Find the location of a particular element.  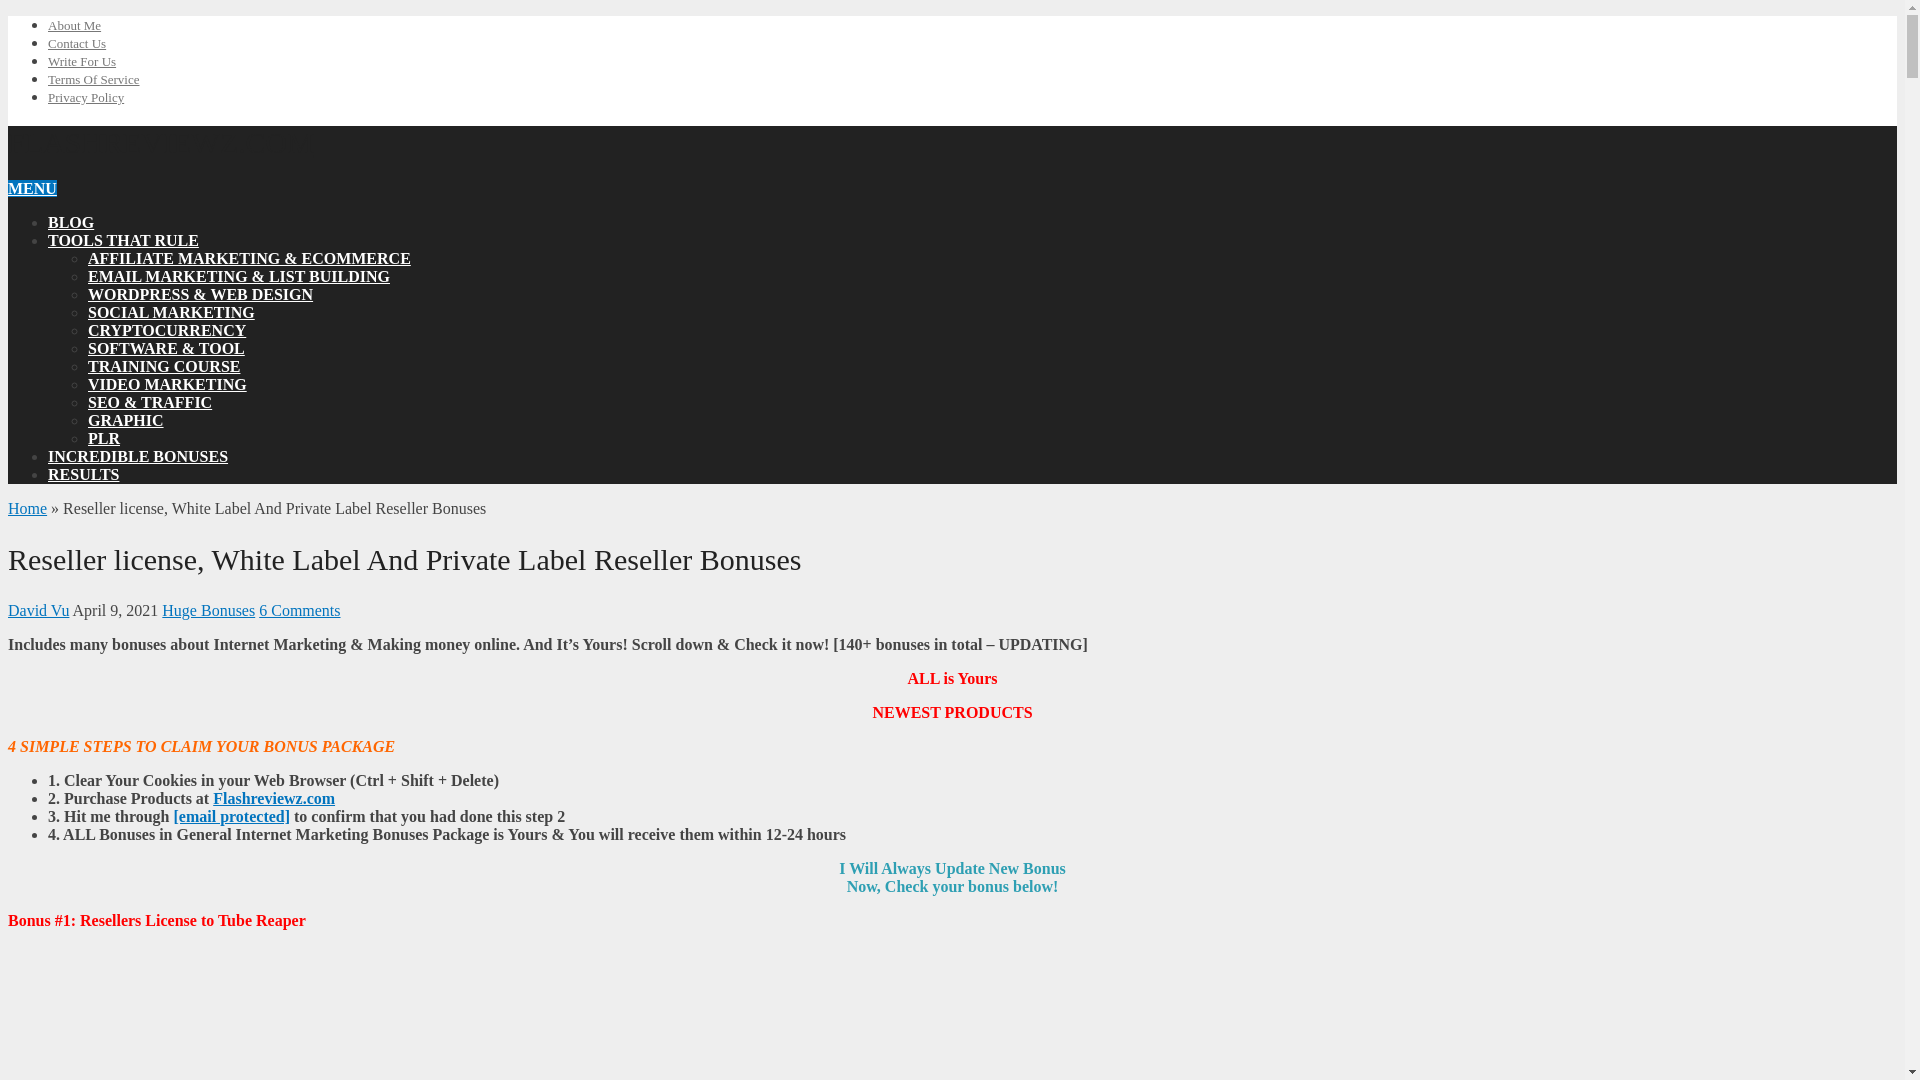

FLASHREVIEWZ.COM is located at coordinates (160, 142).